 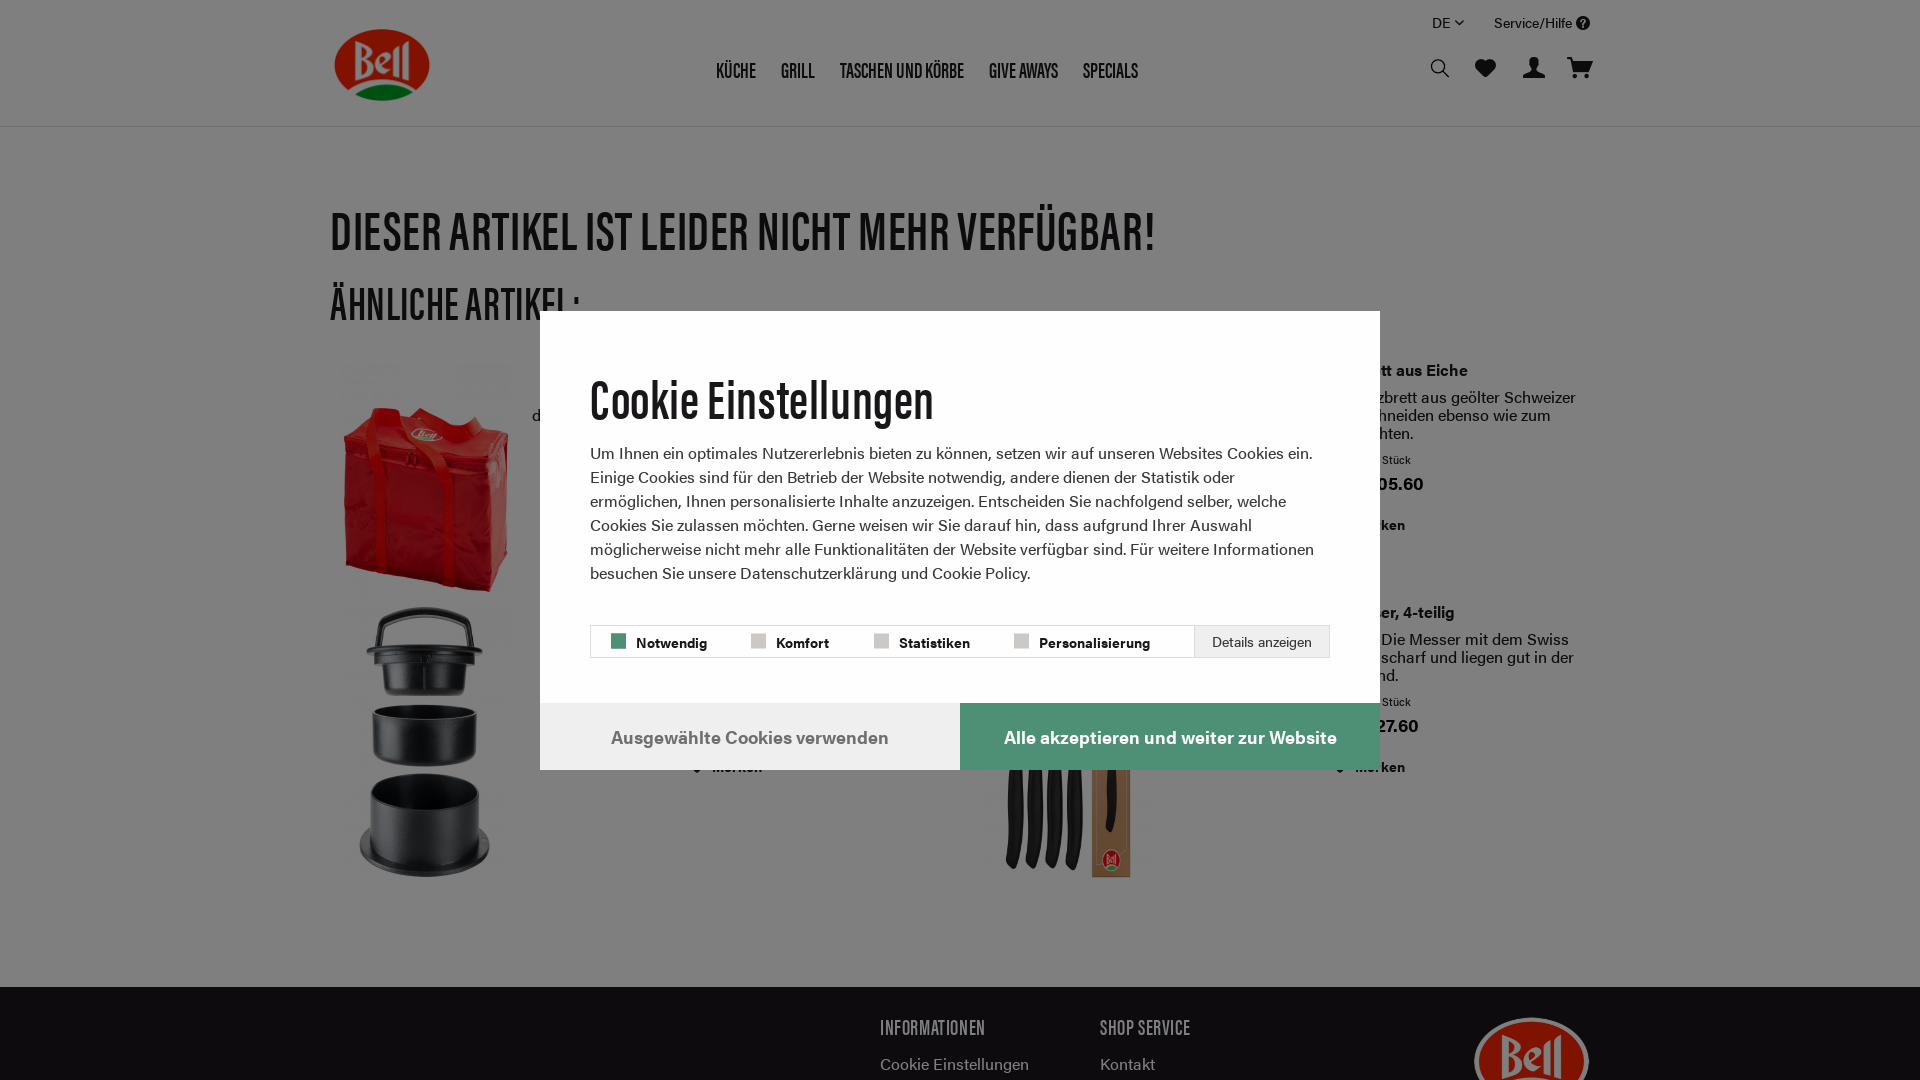 What do you see at coordinates (426, 742) in the screenshot?
I see `Burgerpresse` at bounding box center [426, 742].